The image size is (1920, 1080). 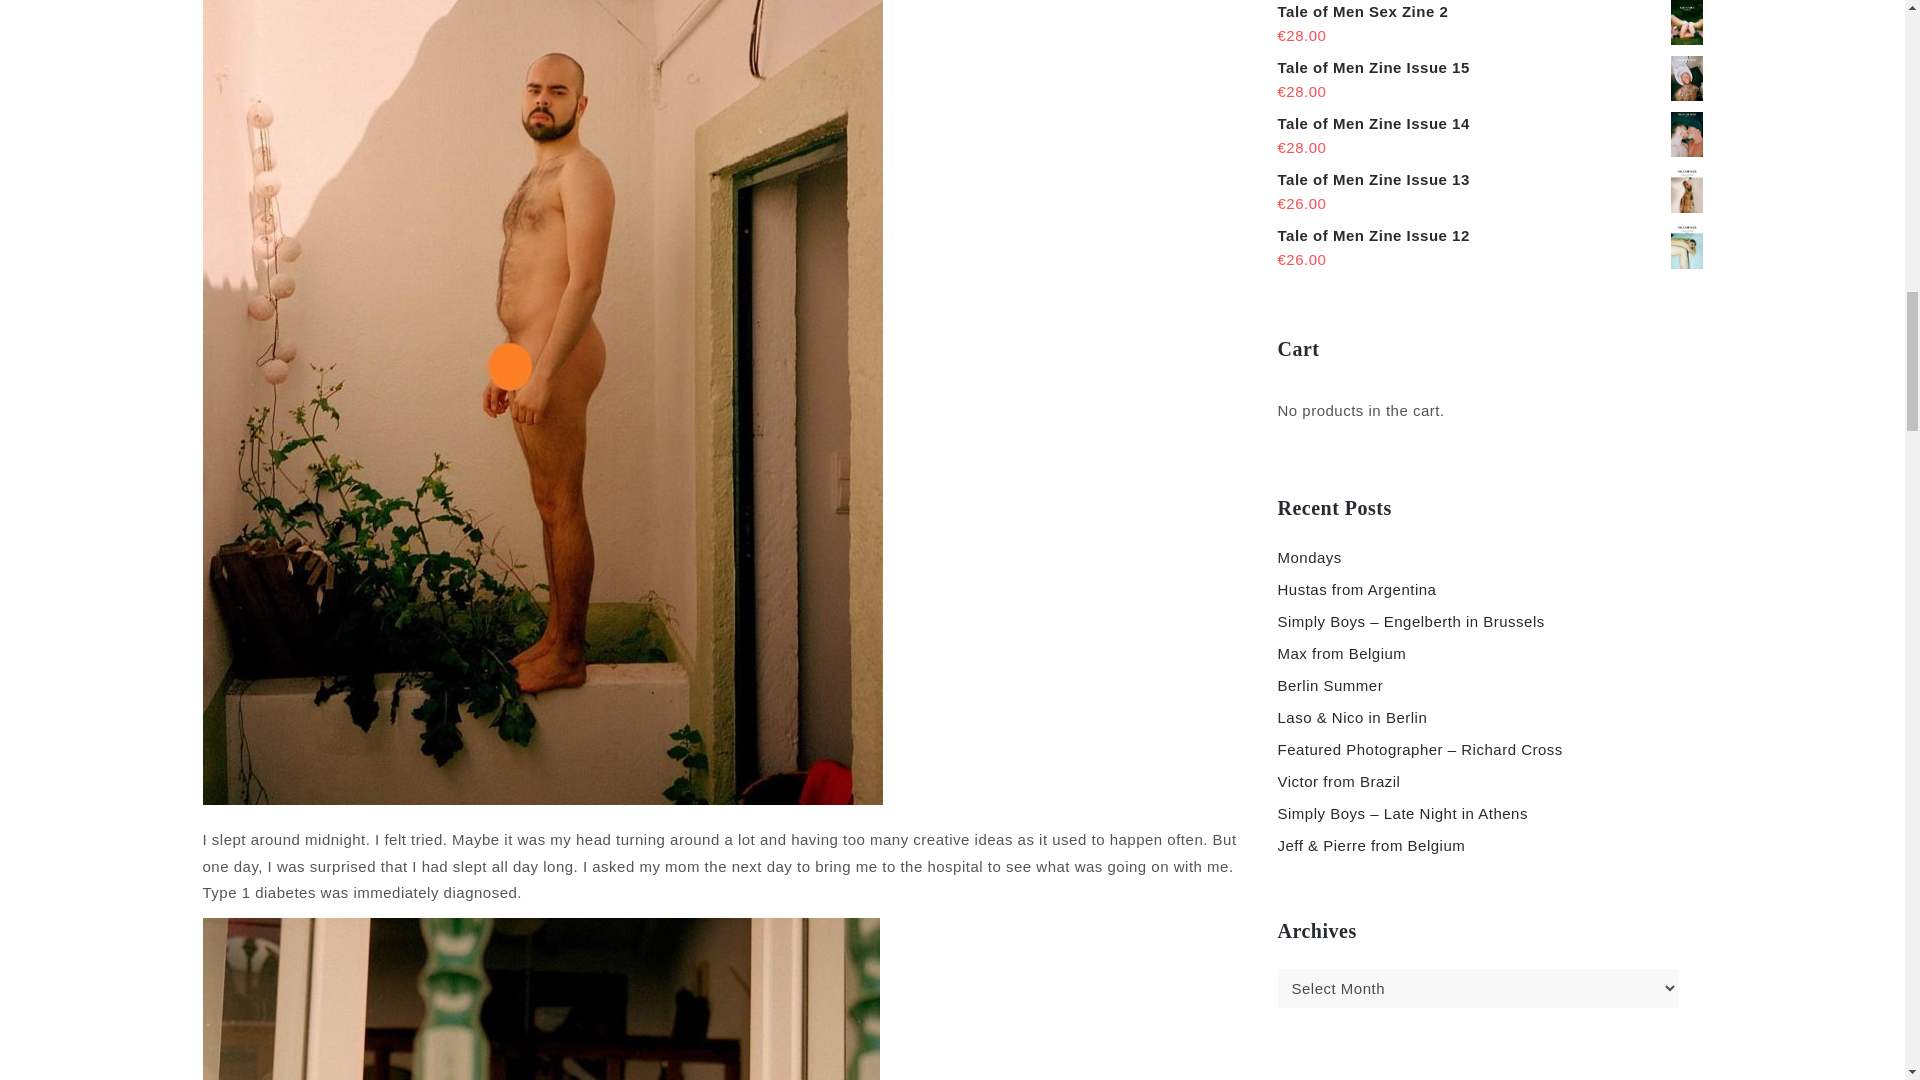 What do you see at coordinates (1357, 590) in the screenshot?
I see `Hustas from Argentina` at bounding box center [1357, 590].